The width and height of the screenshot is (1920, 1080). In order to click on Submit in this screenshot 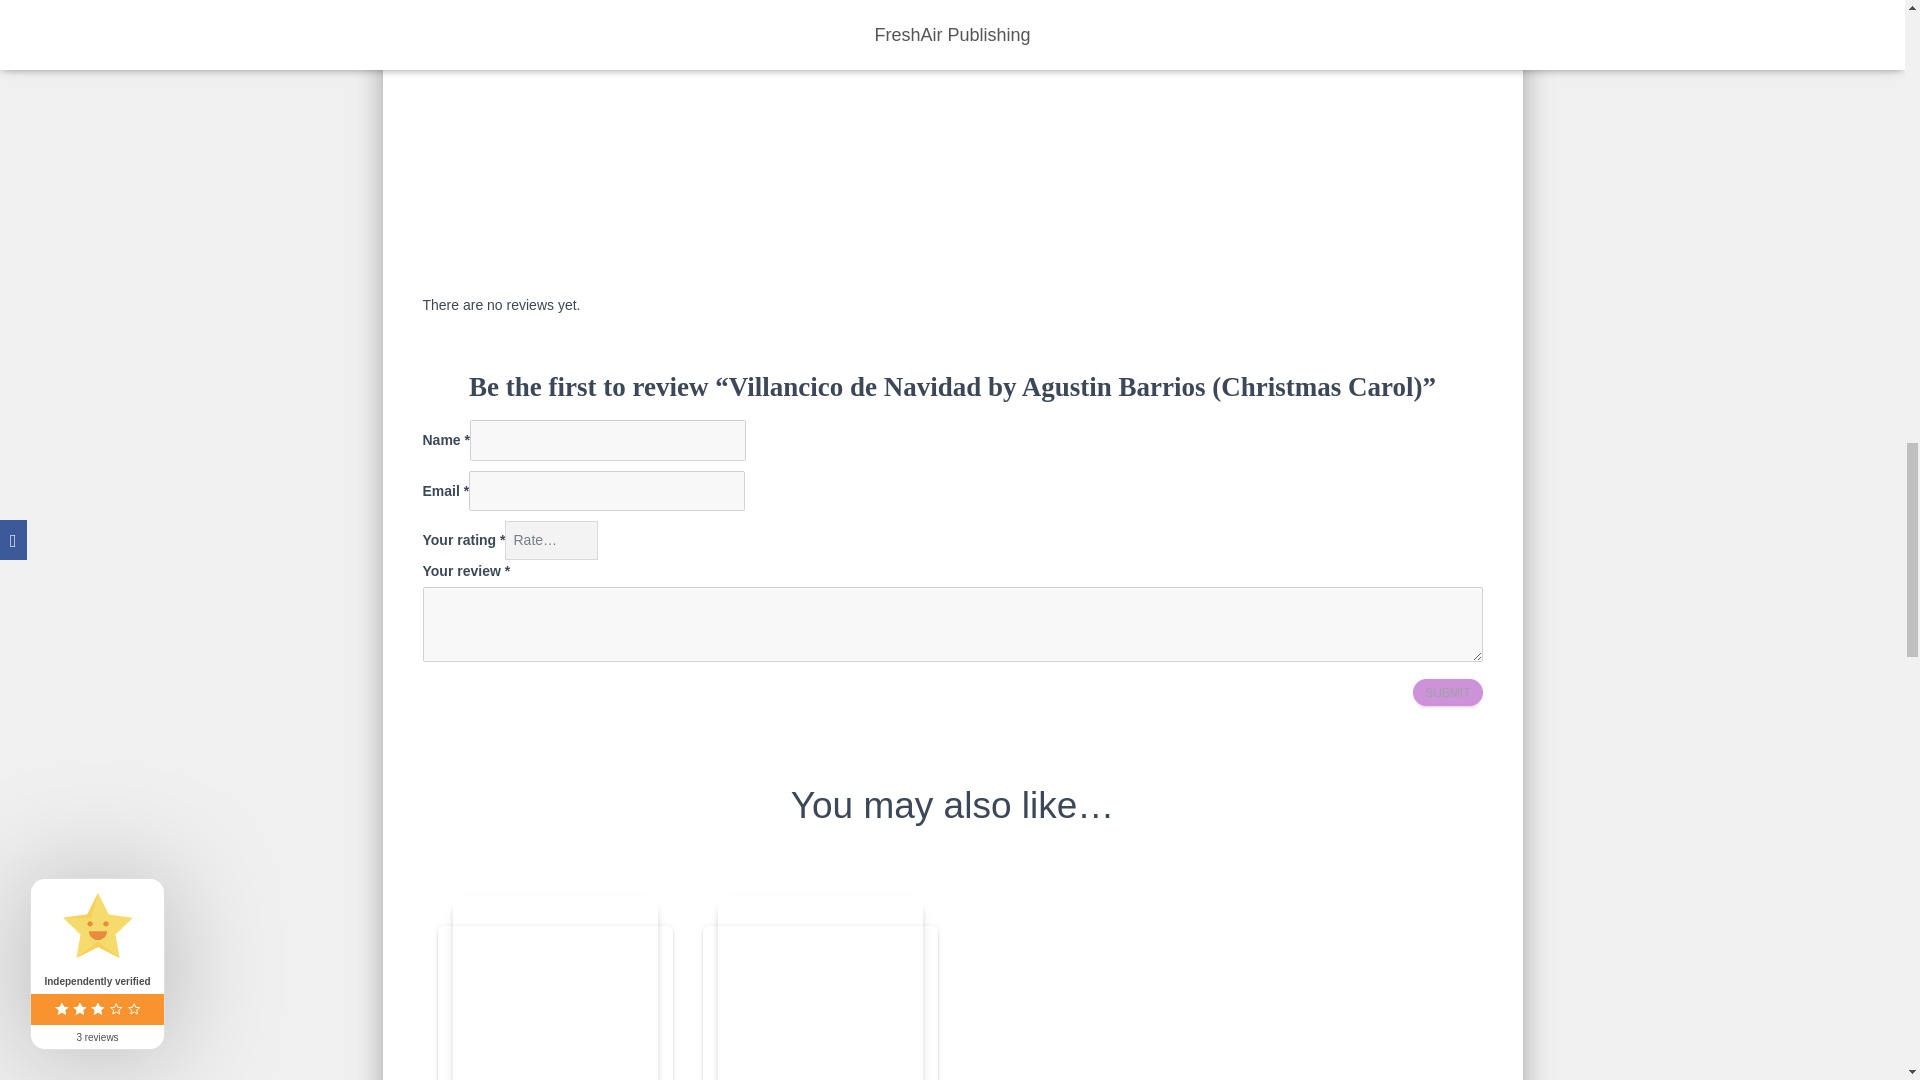, I will do `click(1448, 692)`.